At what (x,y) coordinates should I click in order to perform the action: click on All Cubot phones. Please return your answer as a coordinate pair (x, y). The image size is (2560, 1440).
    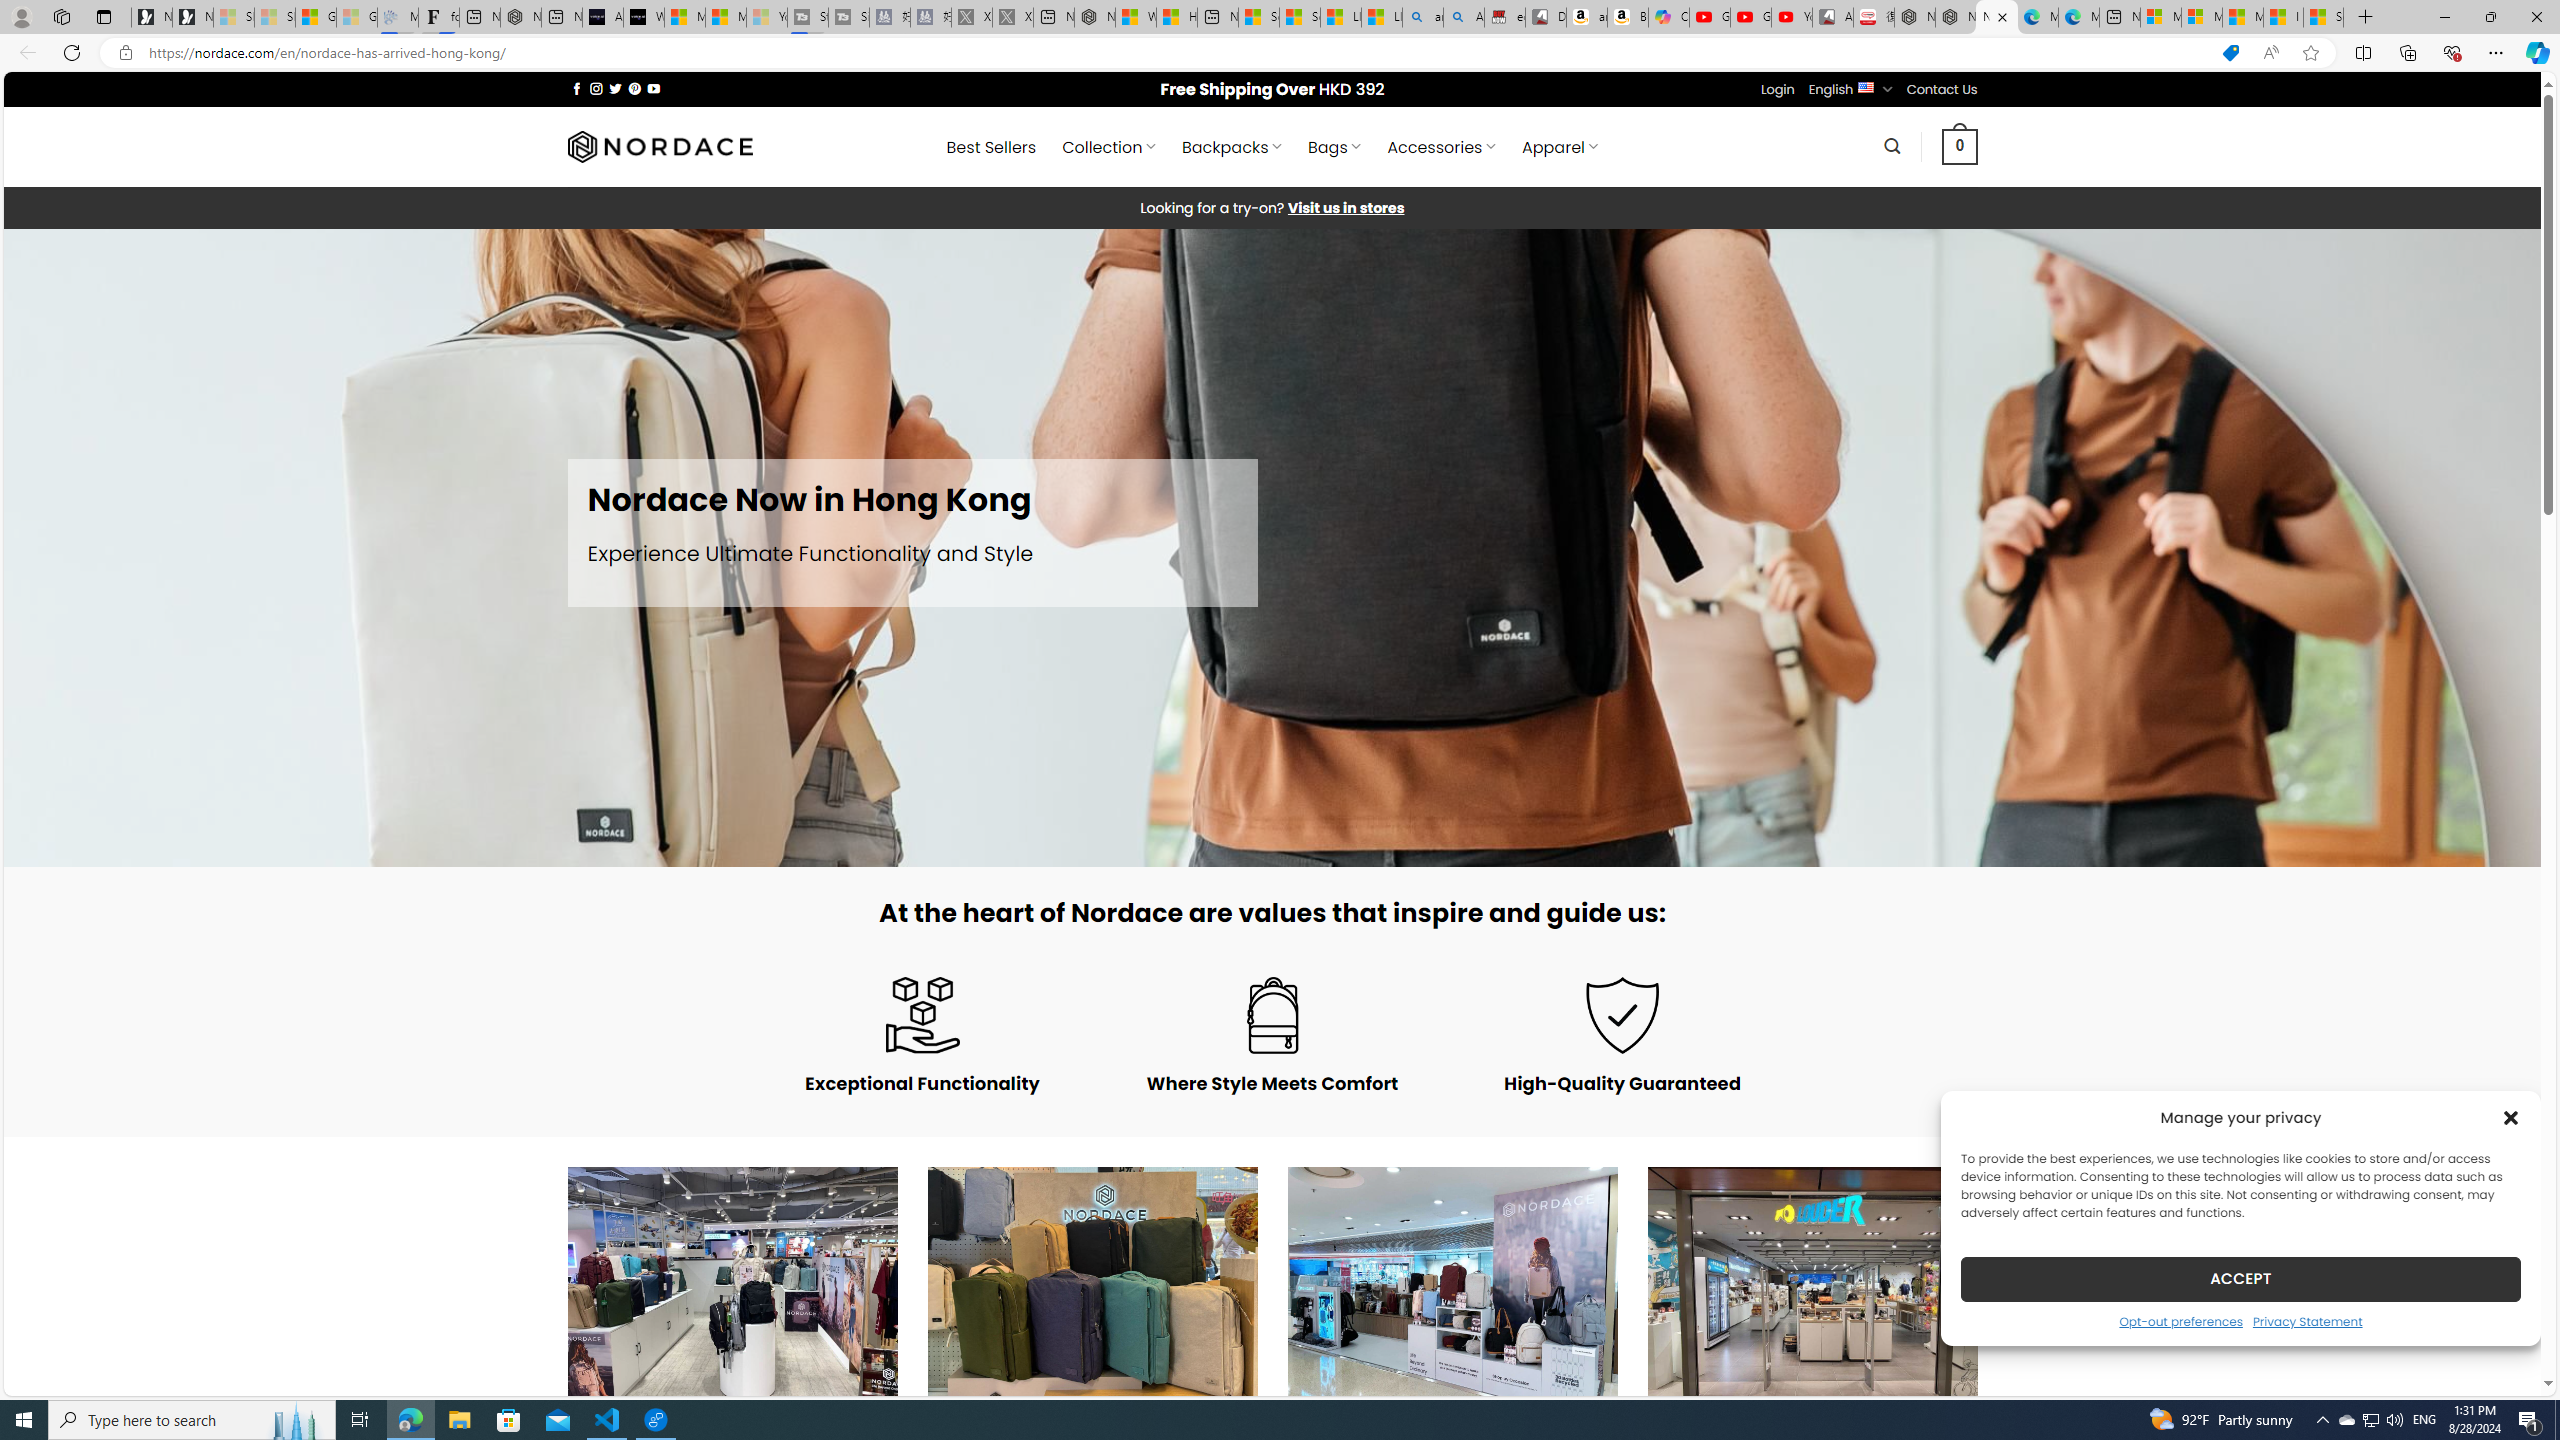
    Looking at the image, I should click on (1832, 17).